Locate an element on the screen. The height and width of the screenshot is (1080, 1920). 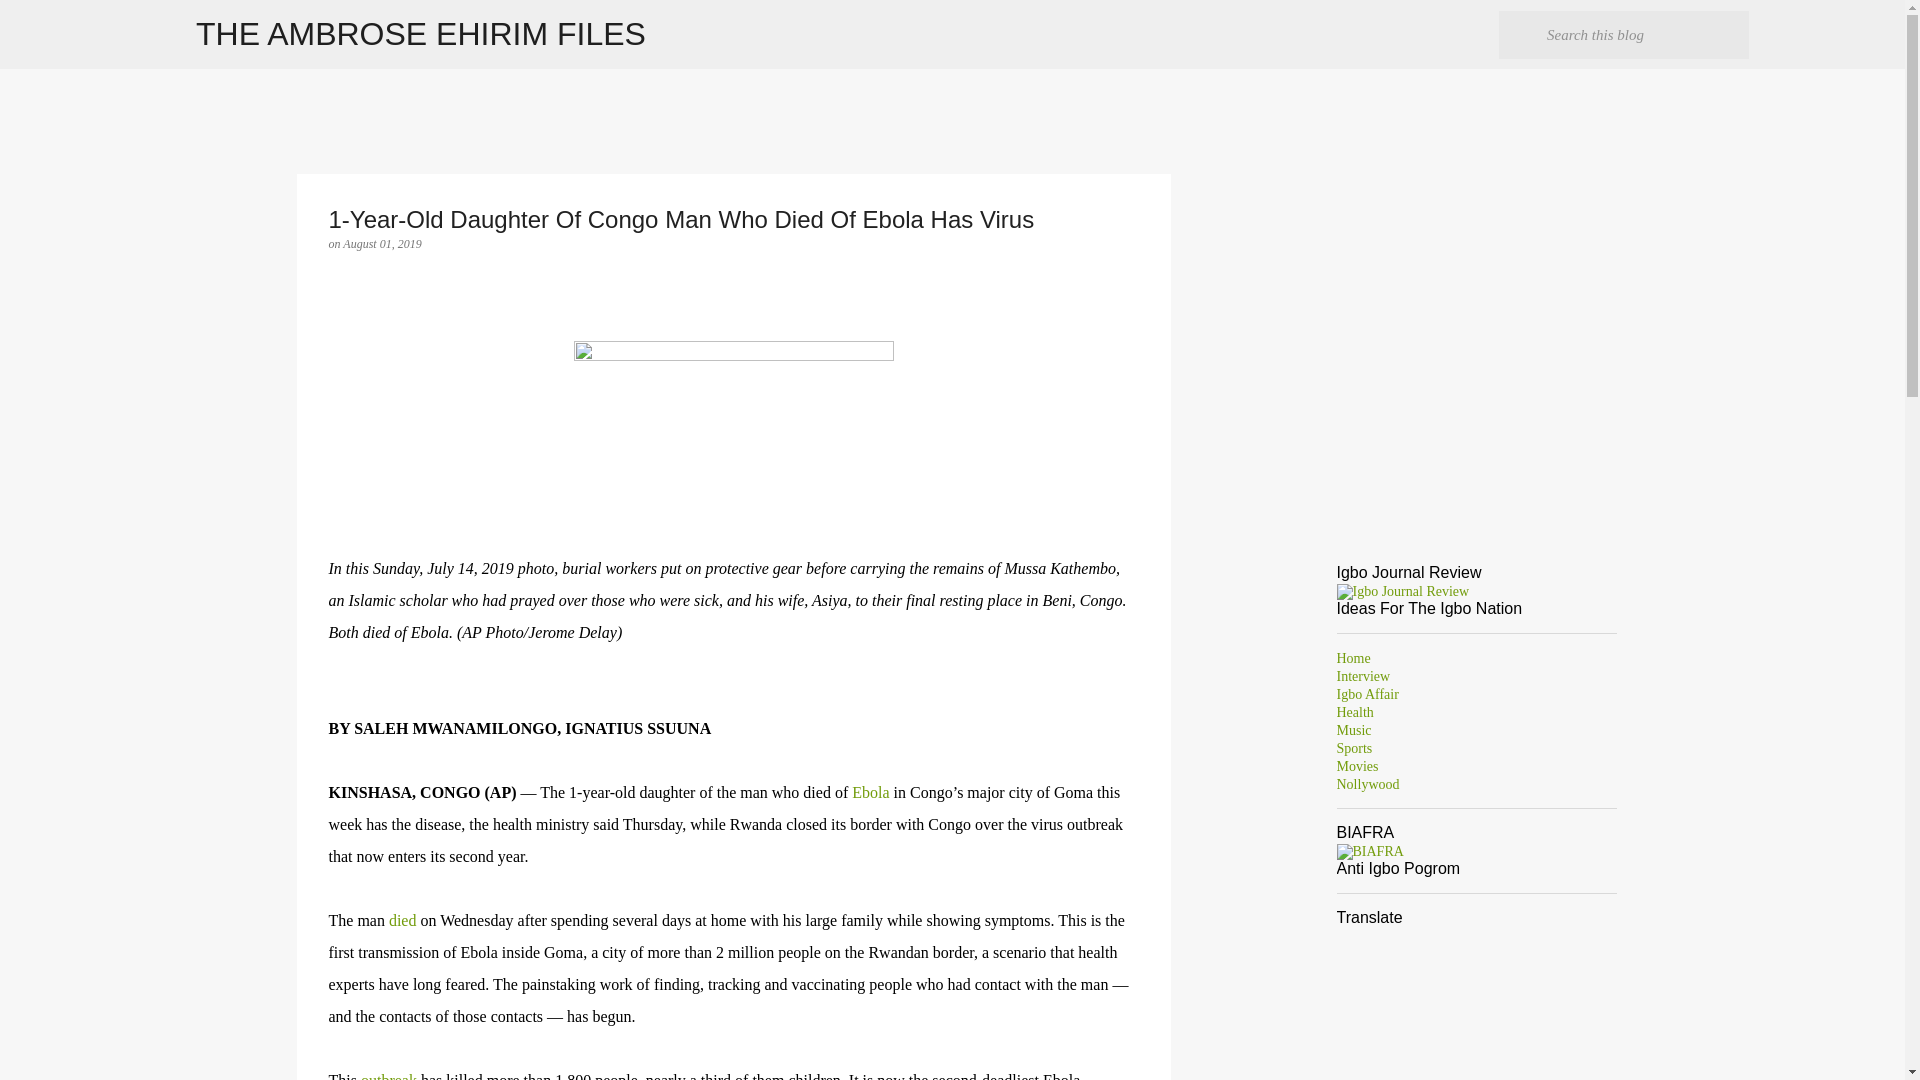
Health is located at coordinates (1354, 712).